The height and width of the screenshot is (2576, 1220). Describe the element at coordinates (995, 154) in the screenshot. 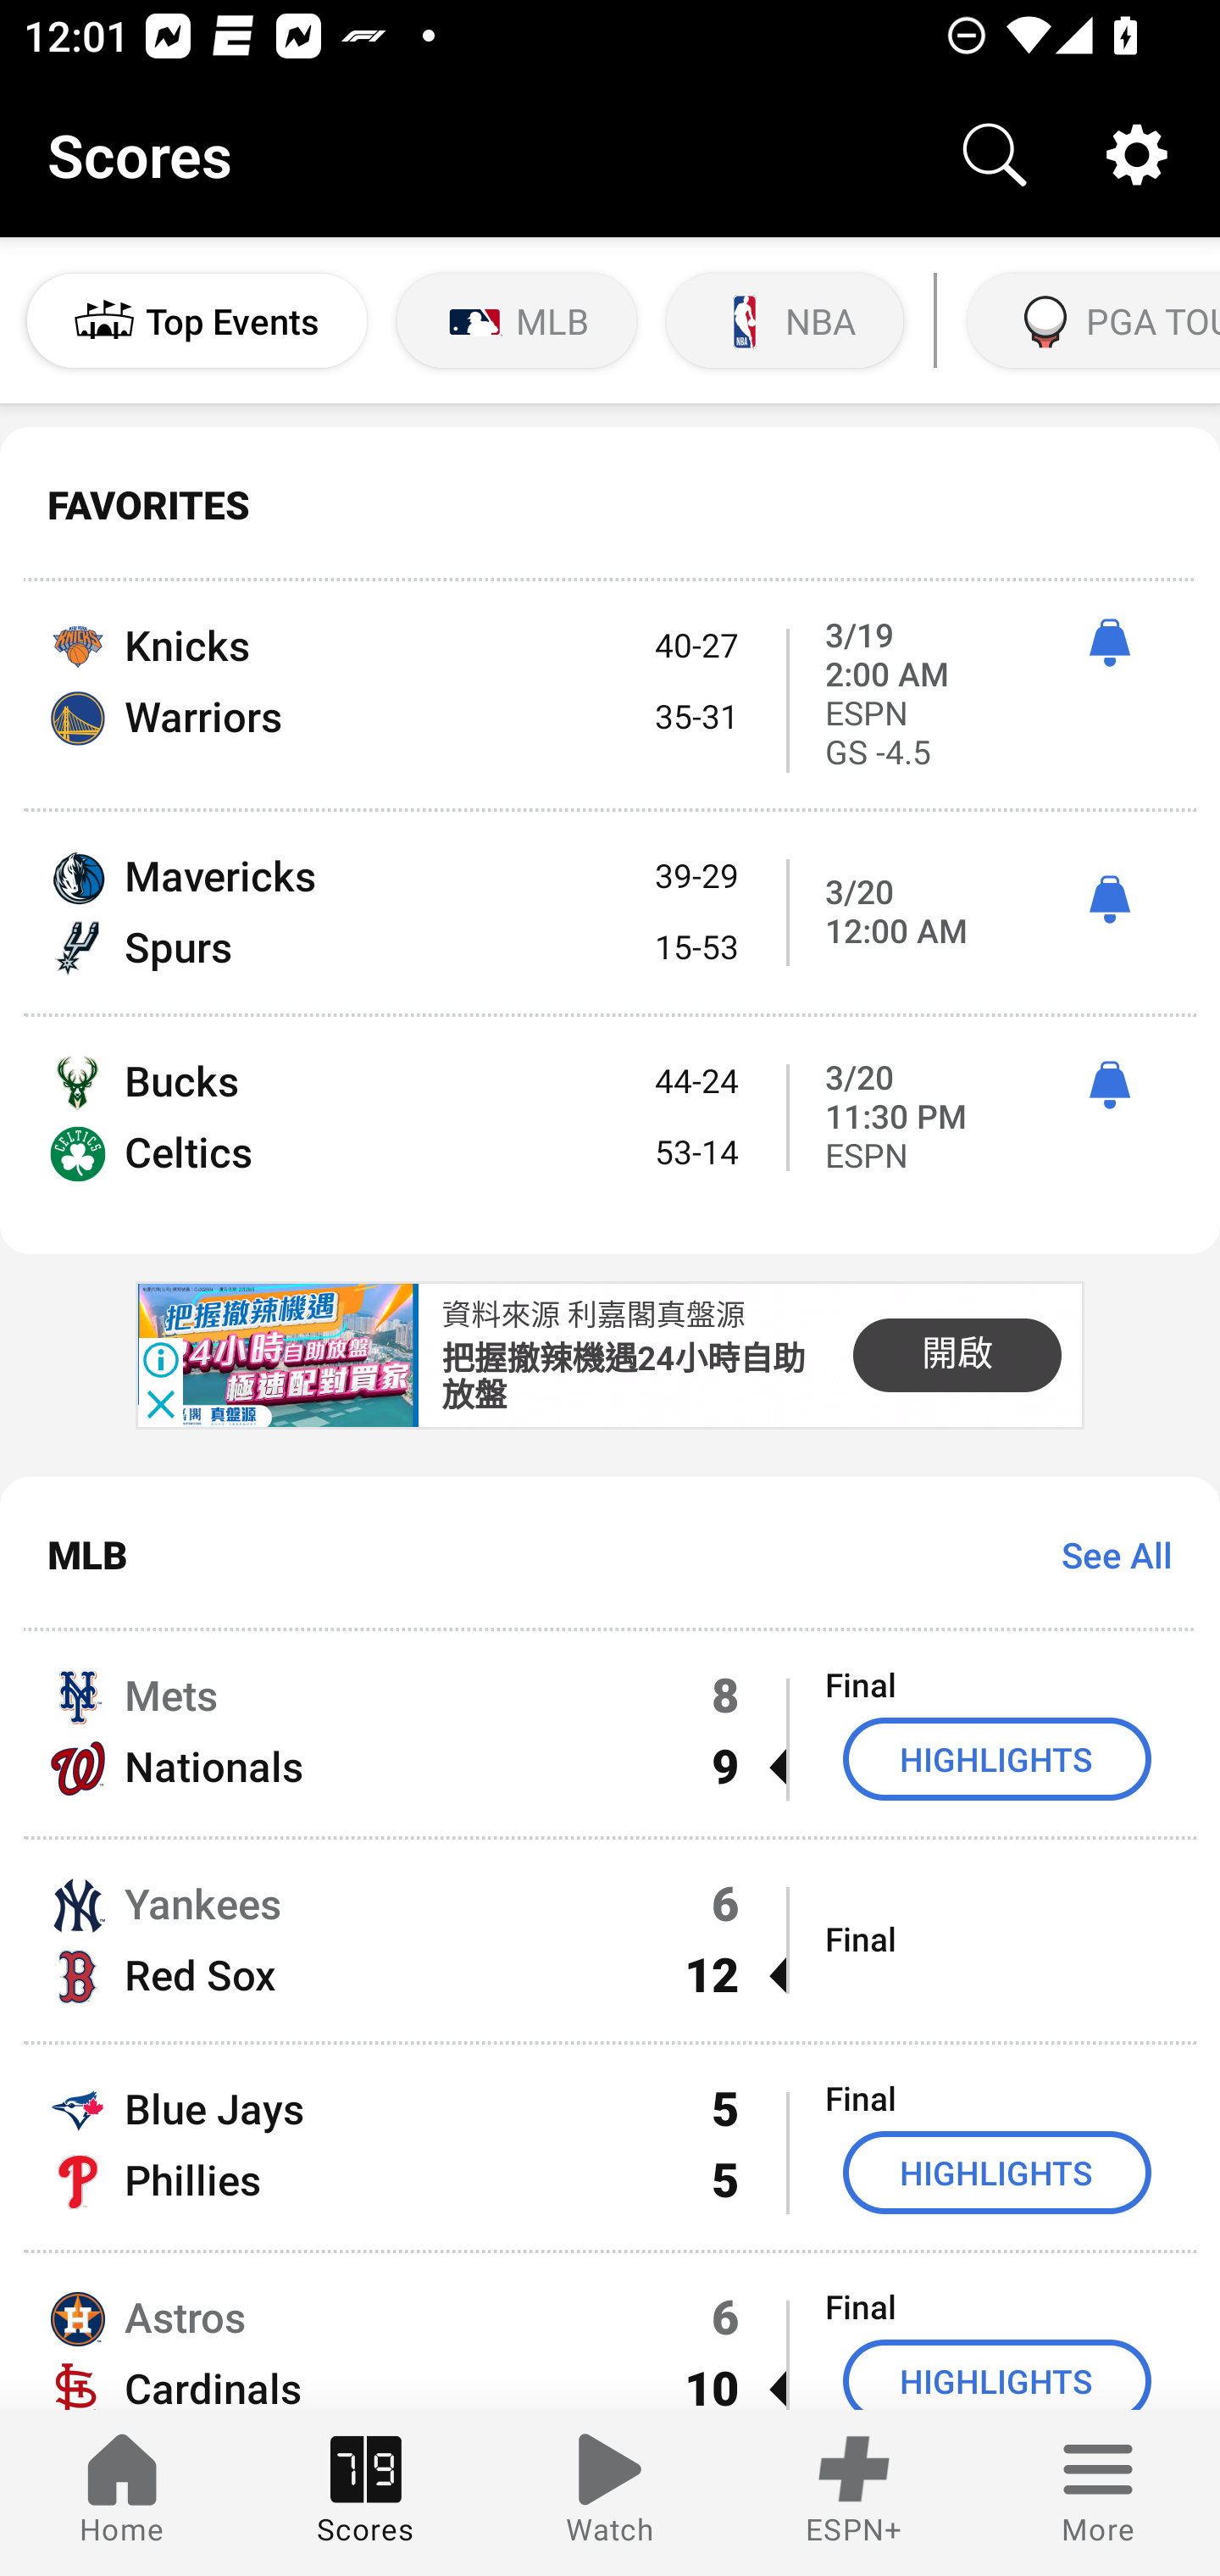

I see `Search` at that location.